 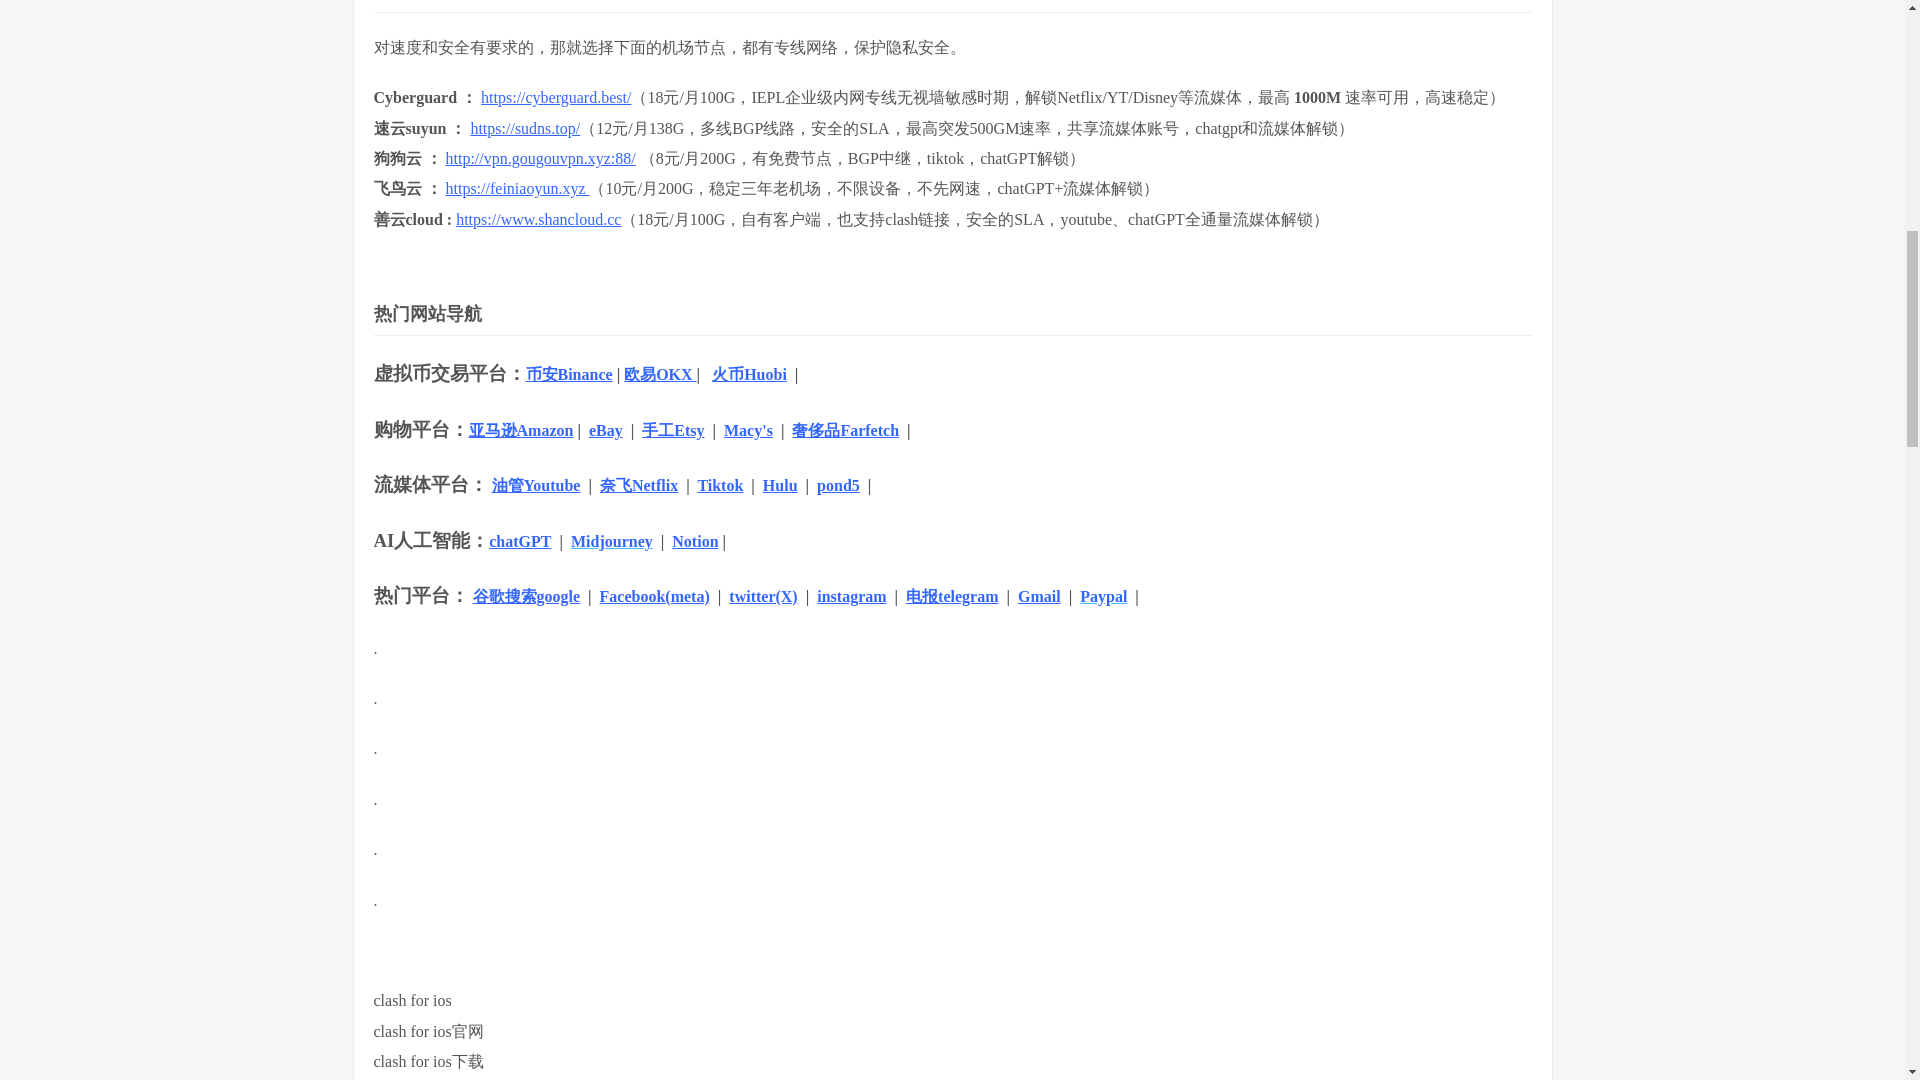 I want to click on chatGPT, so click(x=520, y=540).